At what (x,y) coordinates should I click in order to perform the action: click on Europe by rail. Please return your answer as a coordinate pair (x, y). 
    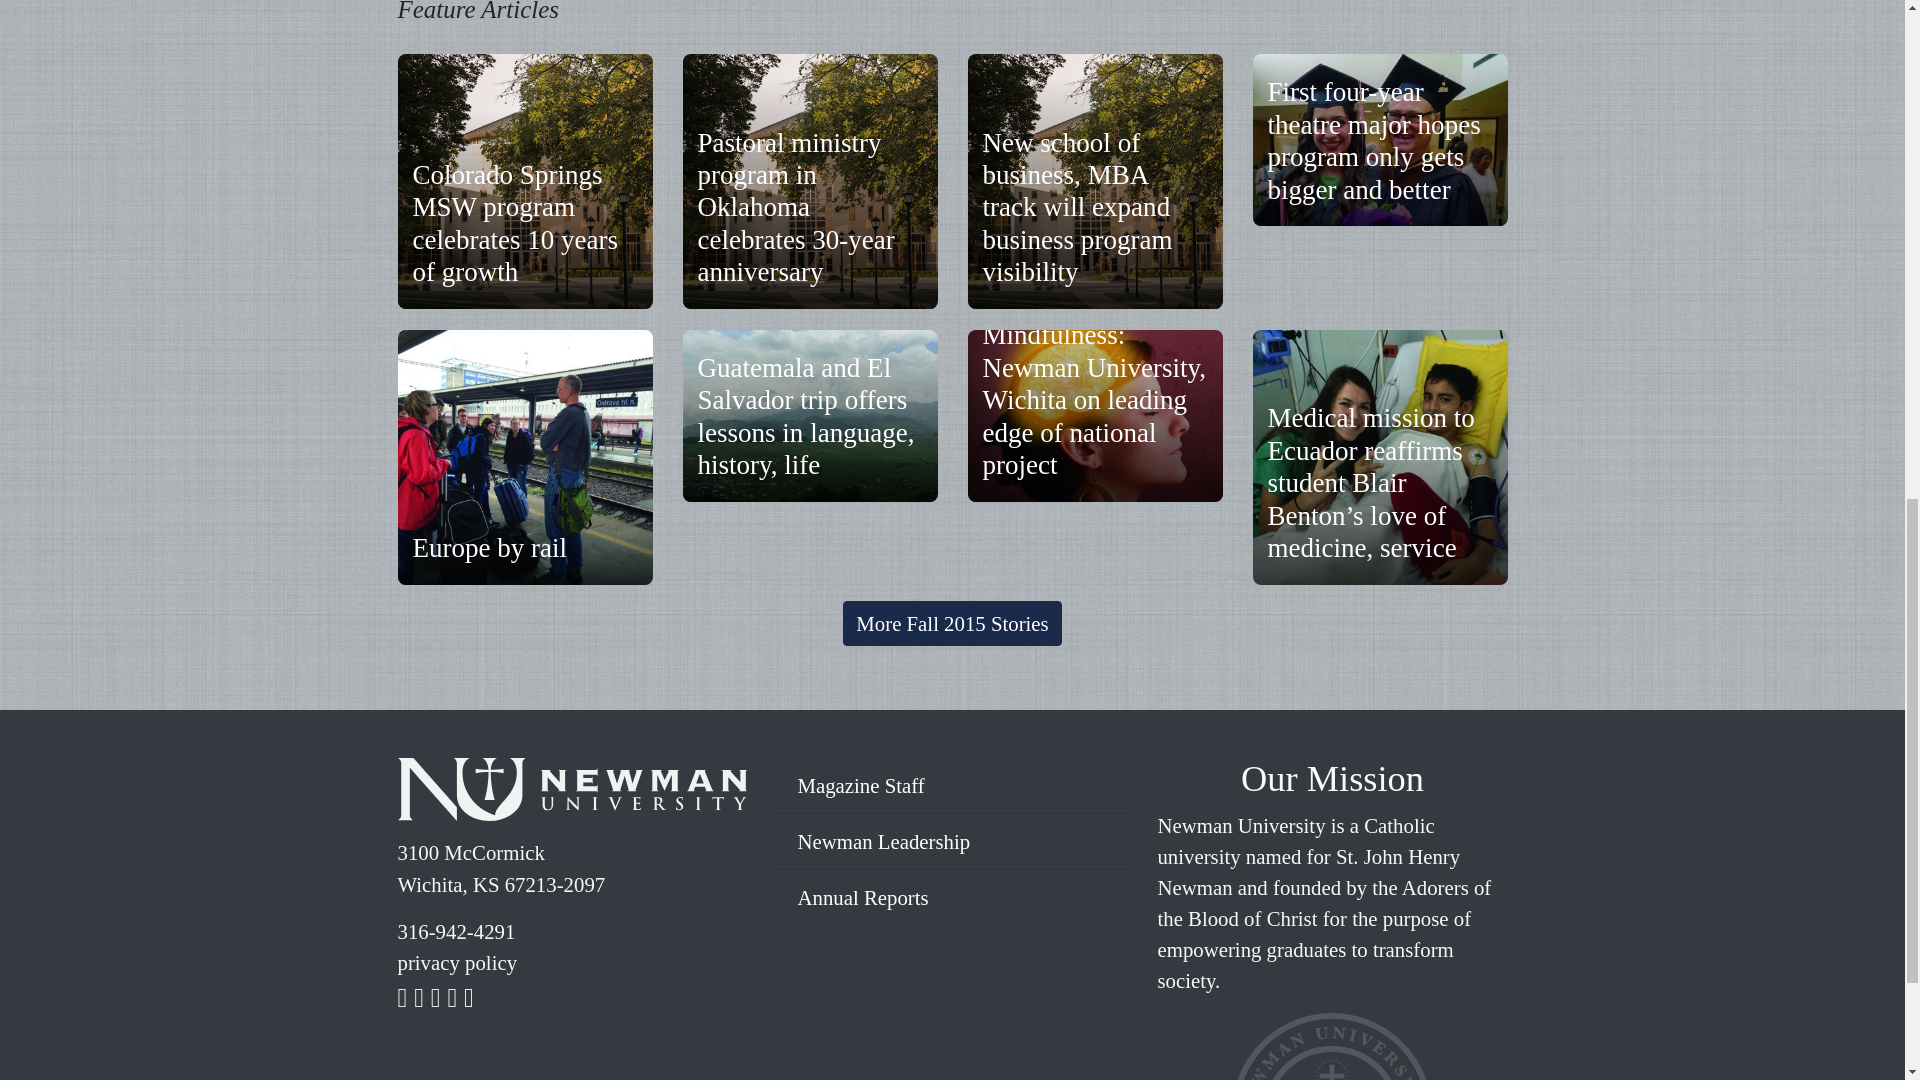
    Looking at the image, I should click on (489, 548).